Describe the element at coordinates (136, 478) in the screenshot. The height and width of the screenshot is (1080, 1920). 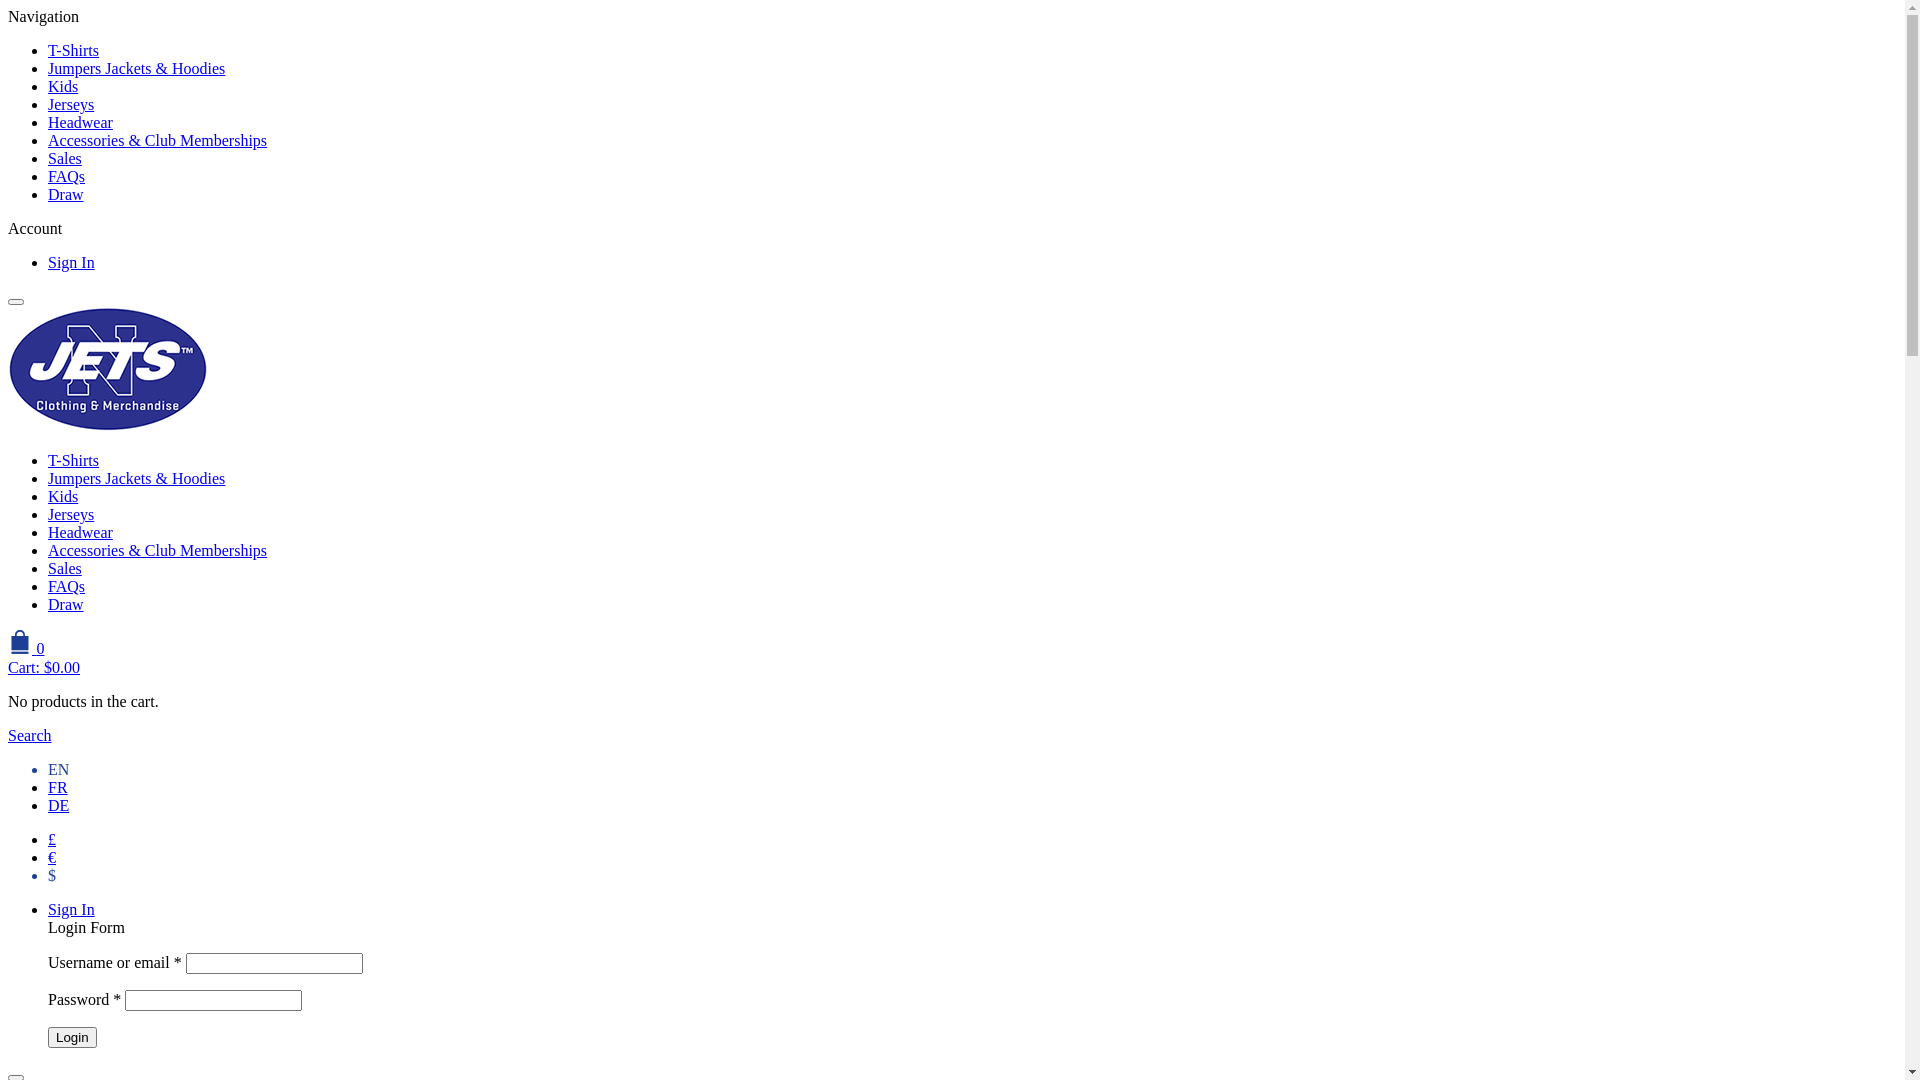
I see `Jumpers Jackets & Hoodies` at that location.